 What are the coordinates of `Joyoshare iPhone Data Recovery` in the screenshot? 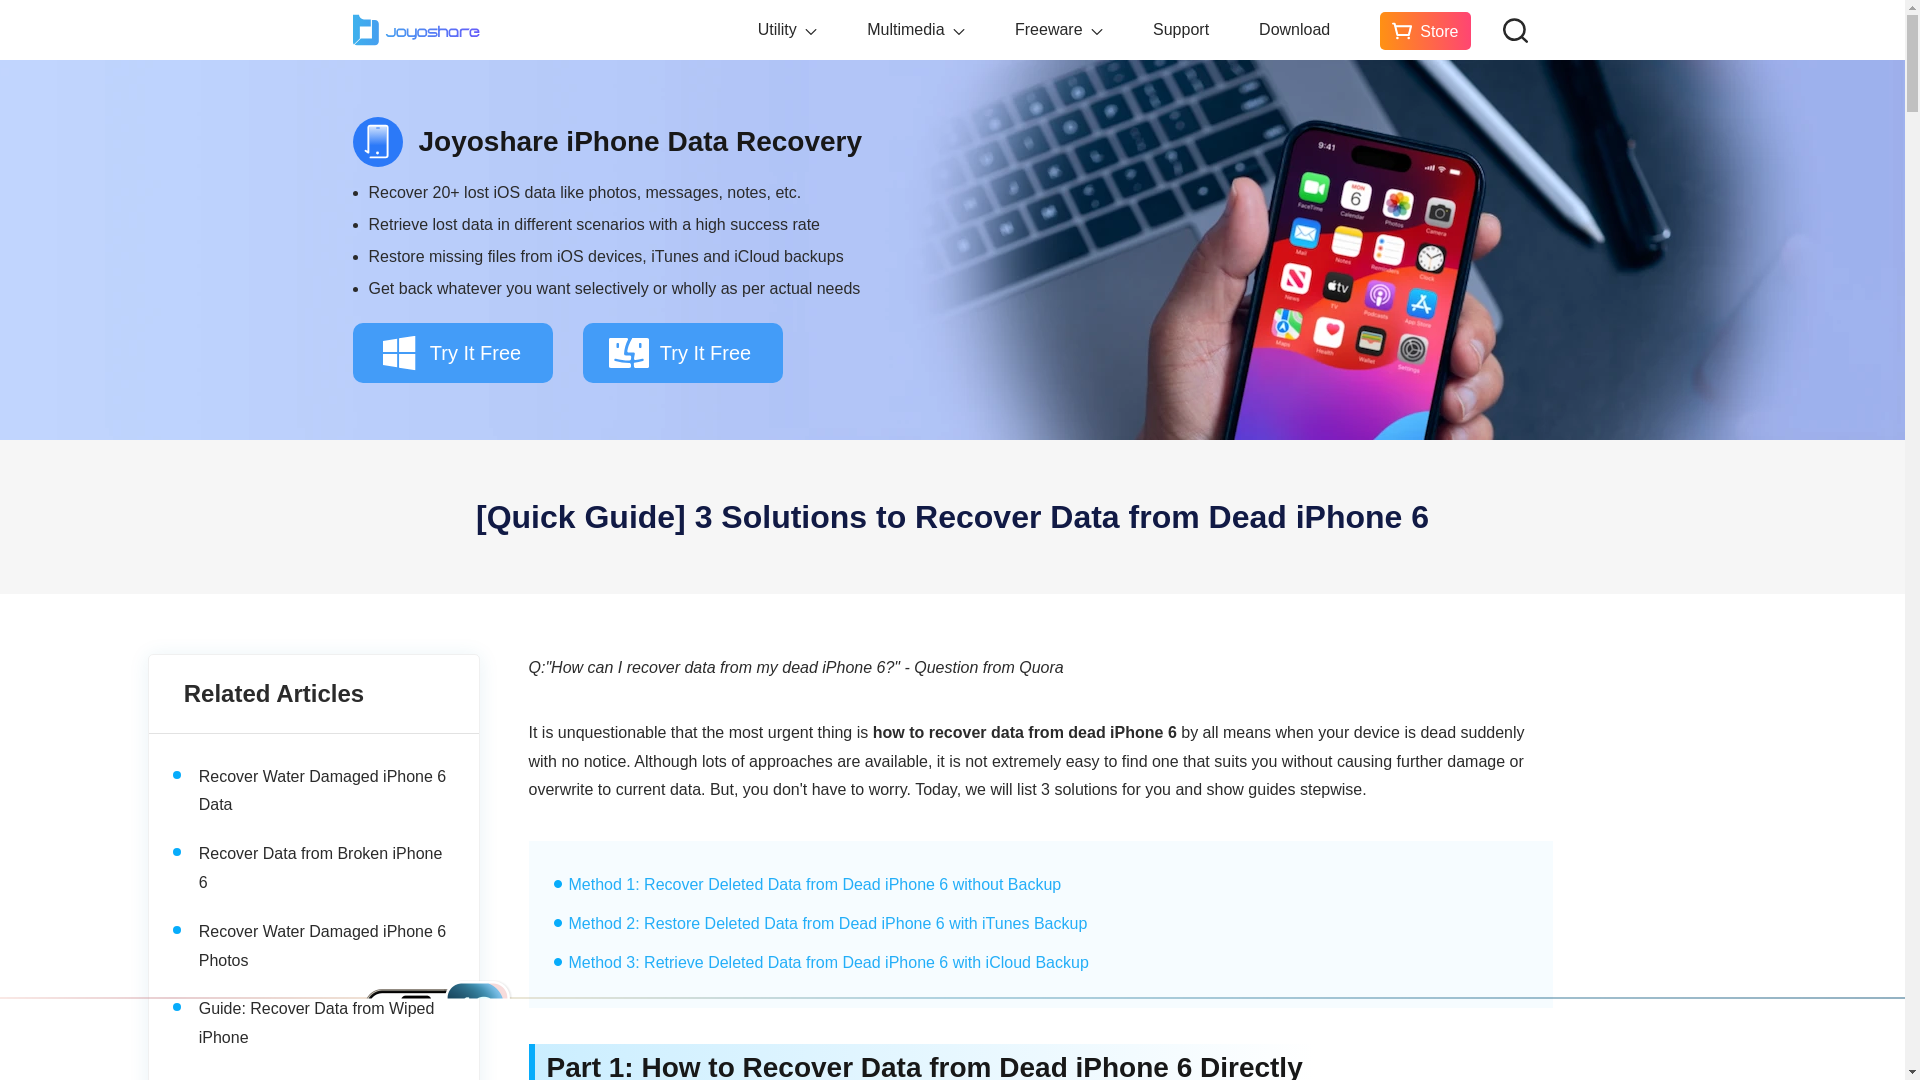 It's located at (640, 142).